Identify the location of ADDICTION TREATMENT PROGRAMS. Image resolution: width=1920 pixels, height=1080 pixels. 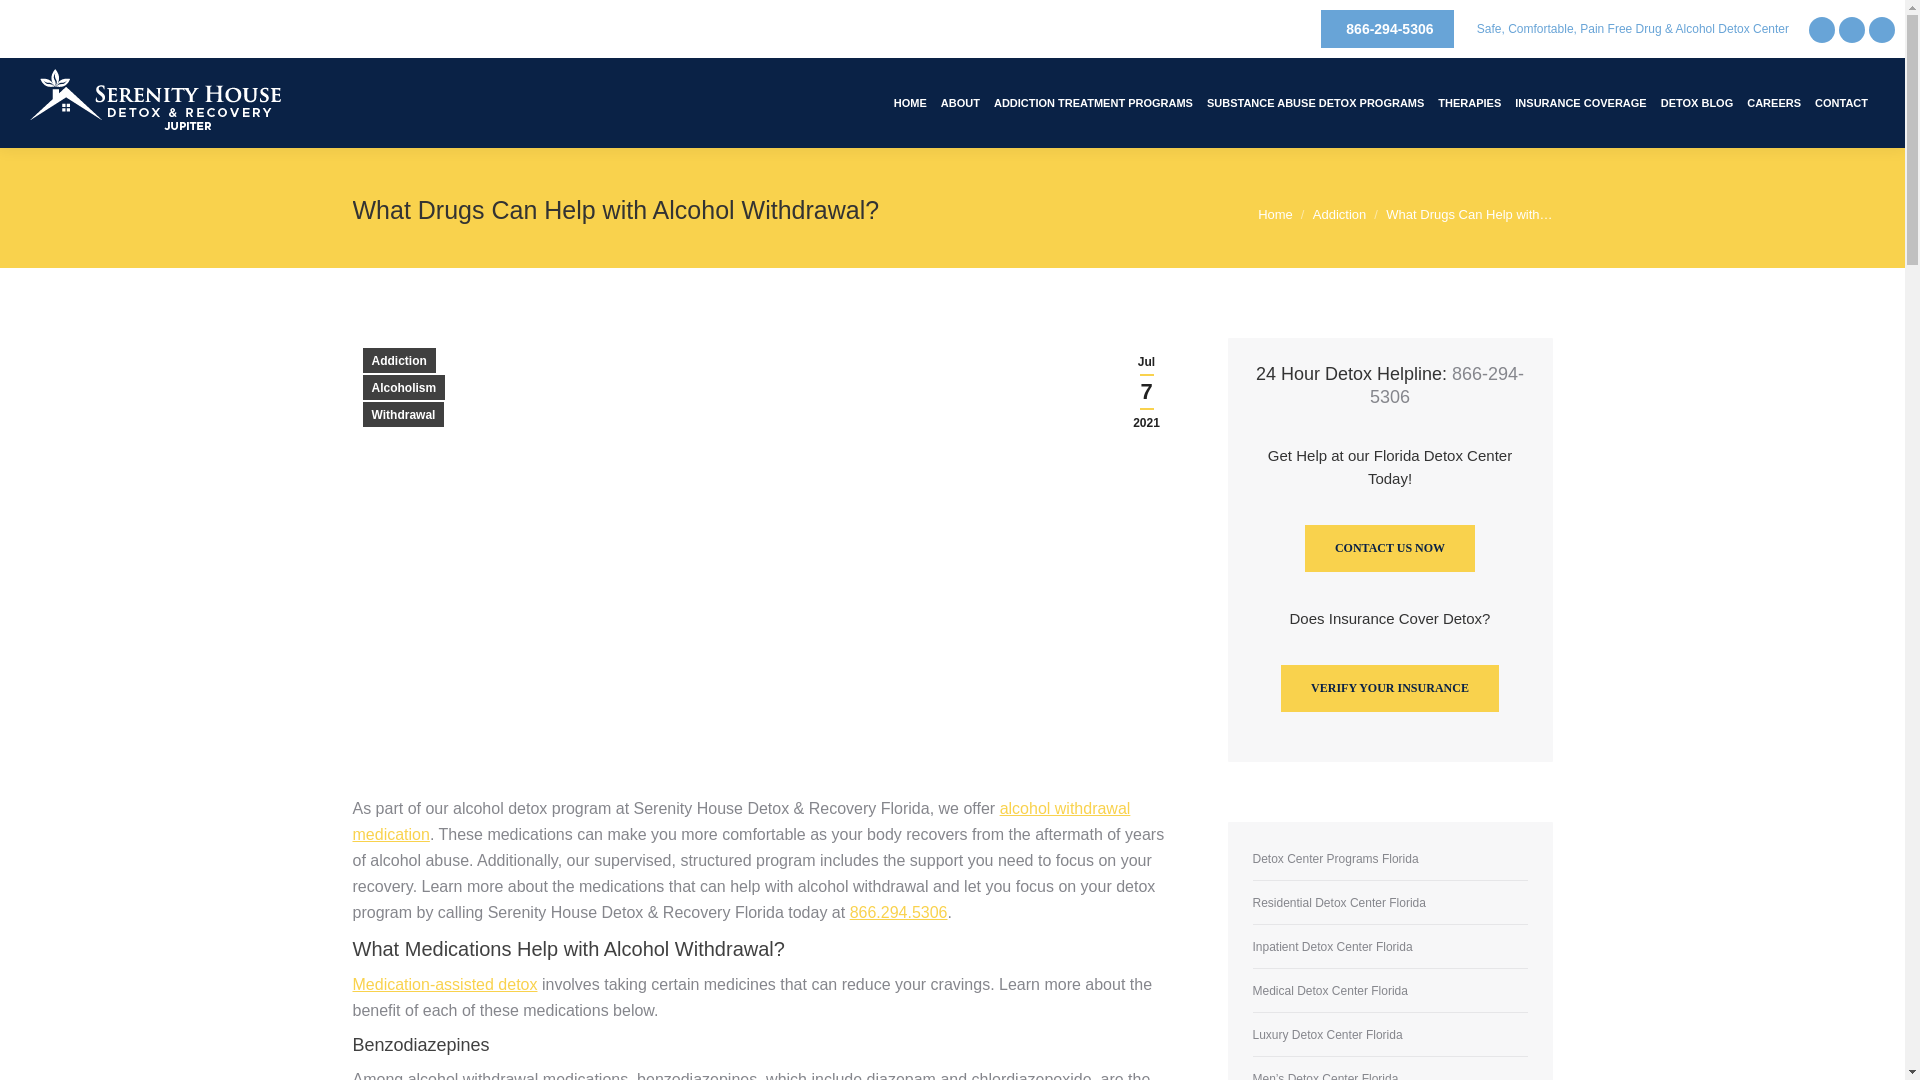
(1093, 102).